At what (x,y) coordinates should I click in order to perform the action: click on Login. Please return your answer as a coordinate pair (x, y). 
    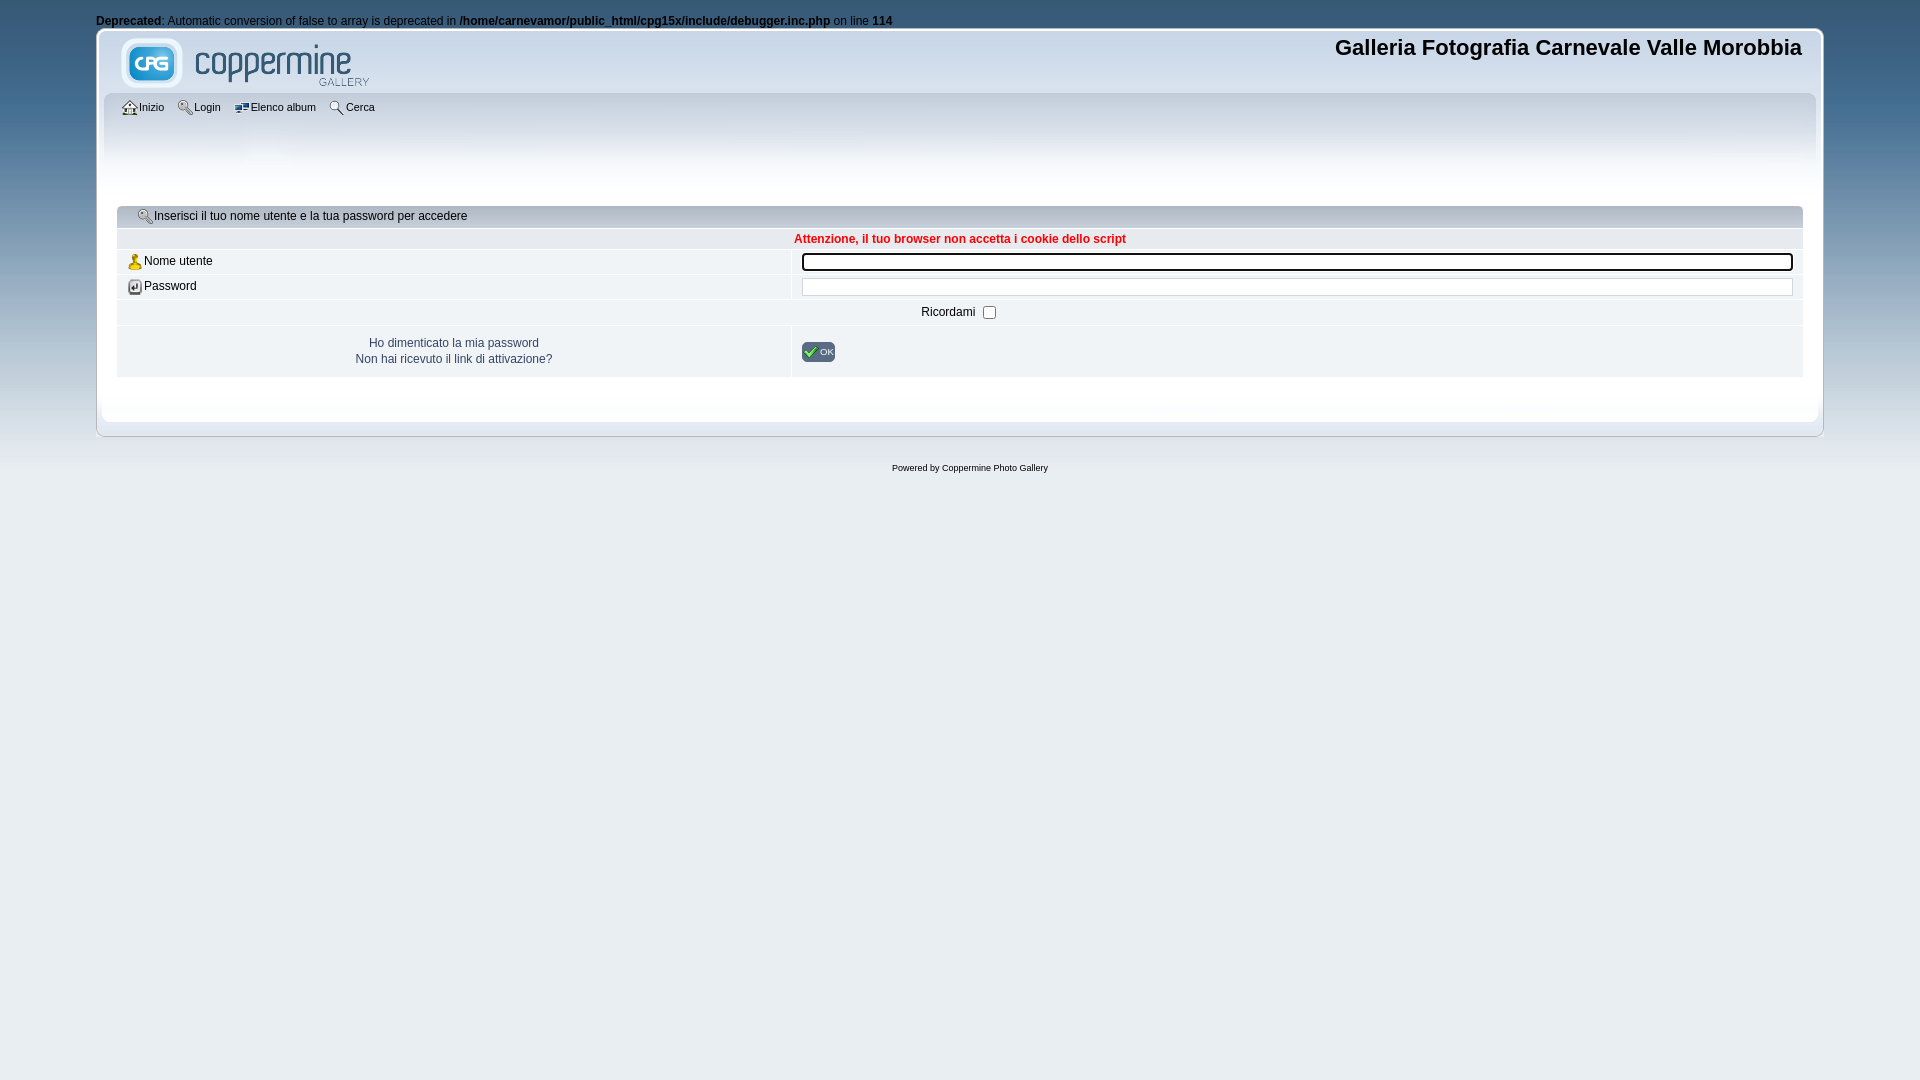
    Looking at the image, I should click on (201, 109).